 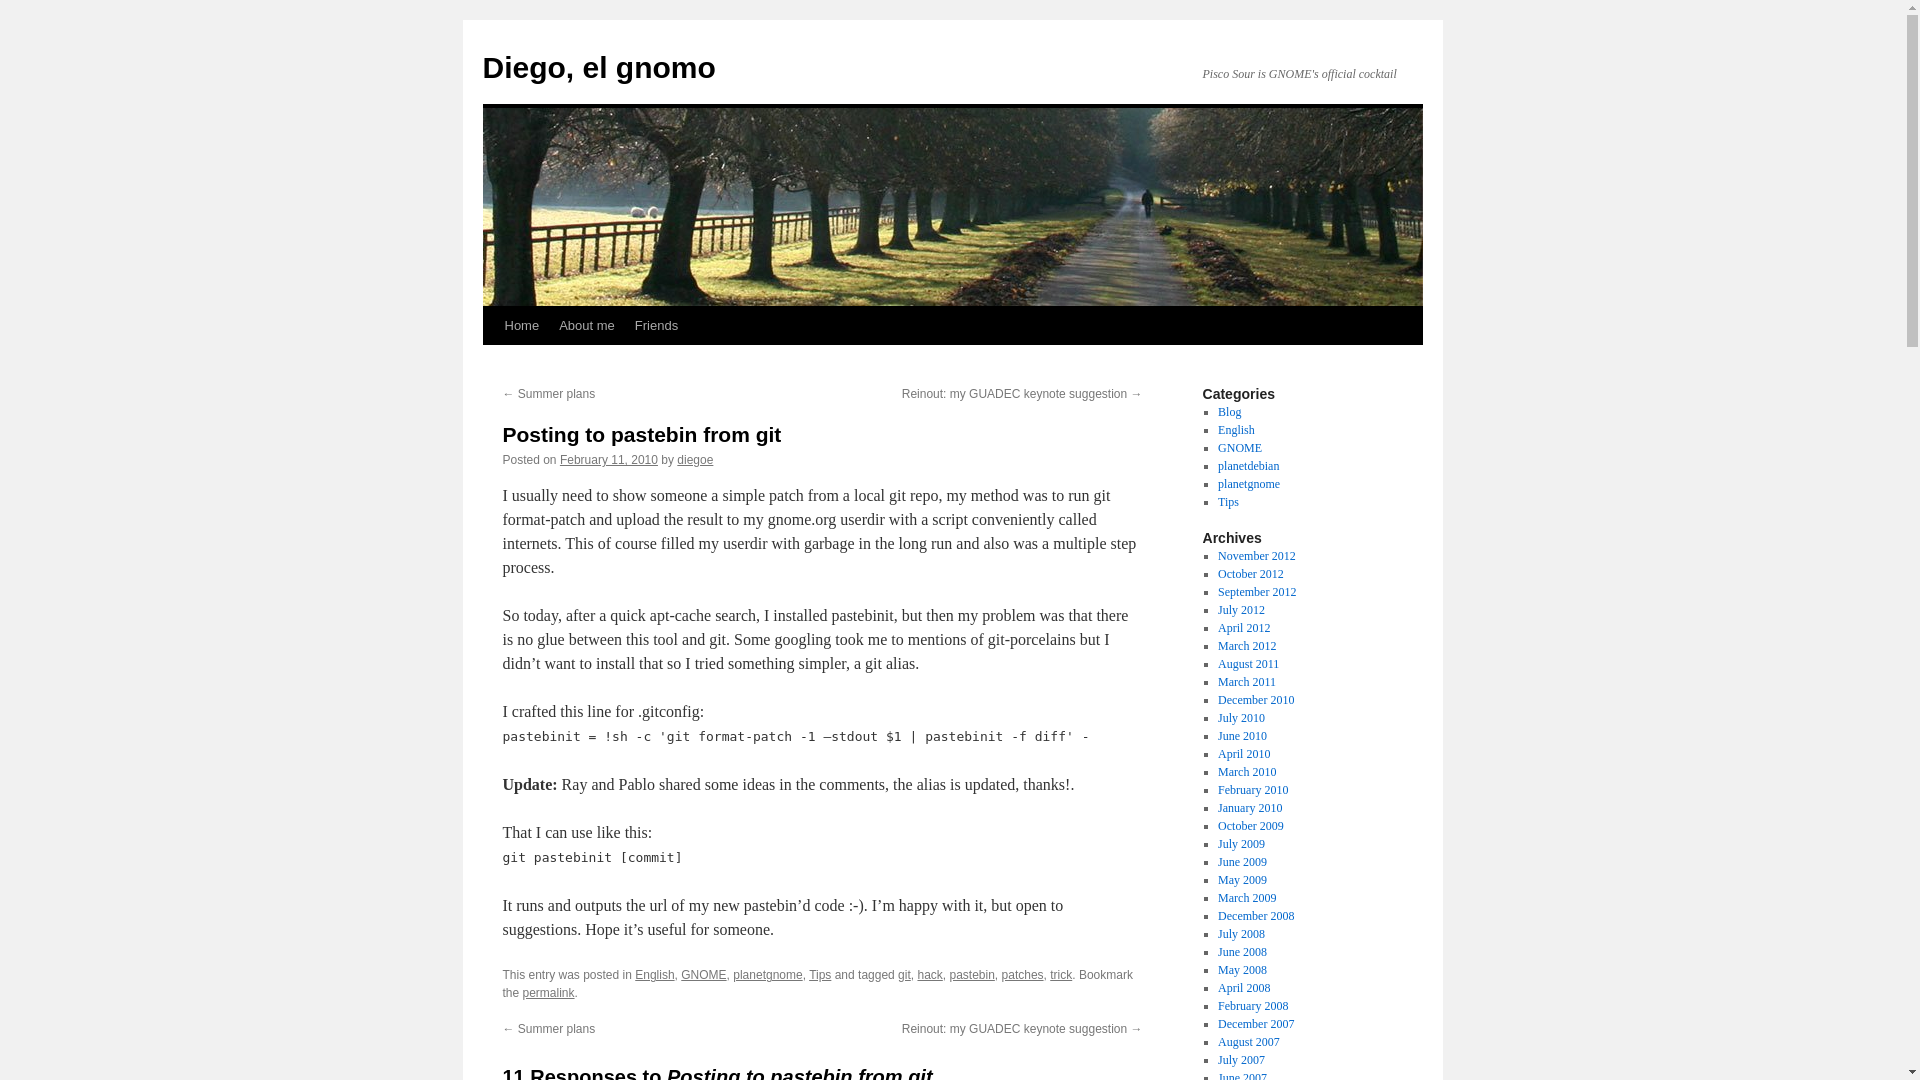 What do you see at coordinates (820, 974) in the screenshot?
I see `Tips` at bounding box center [820, 974].